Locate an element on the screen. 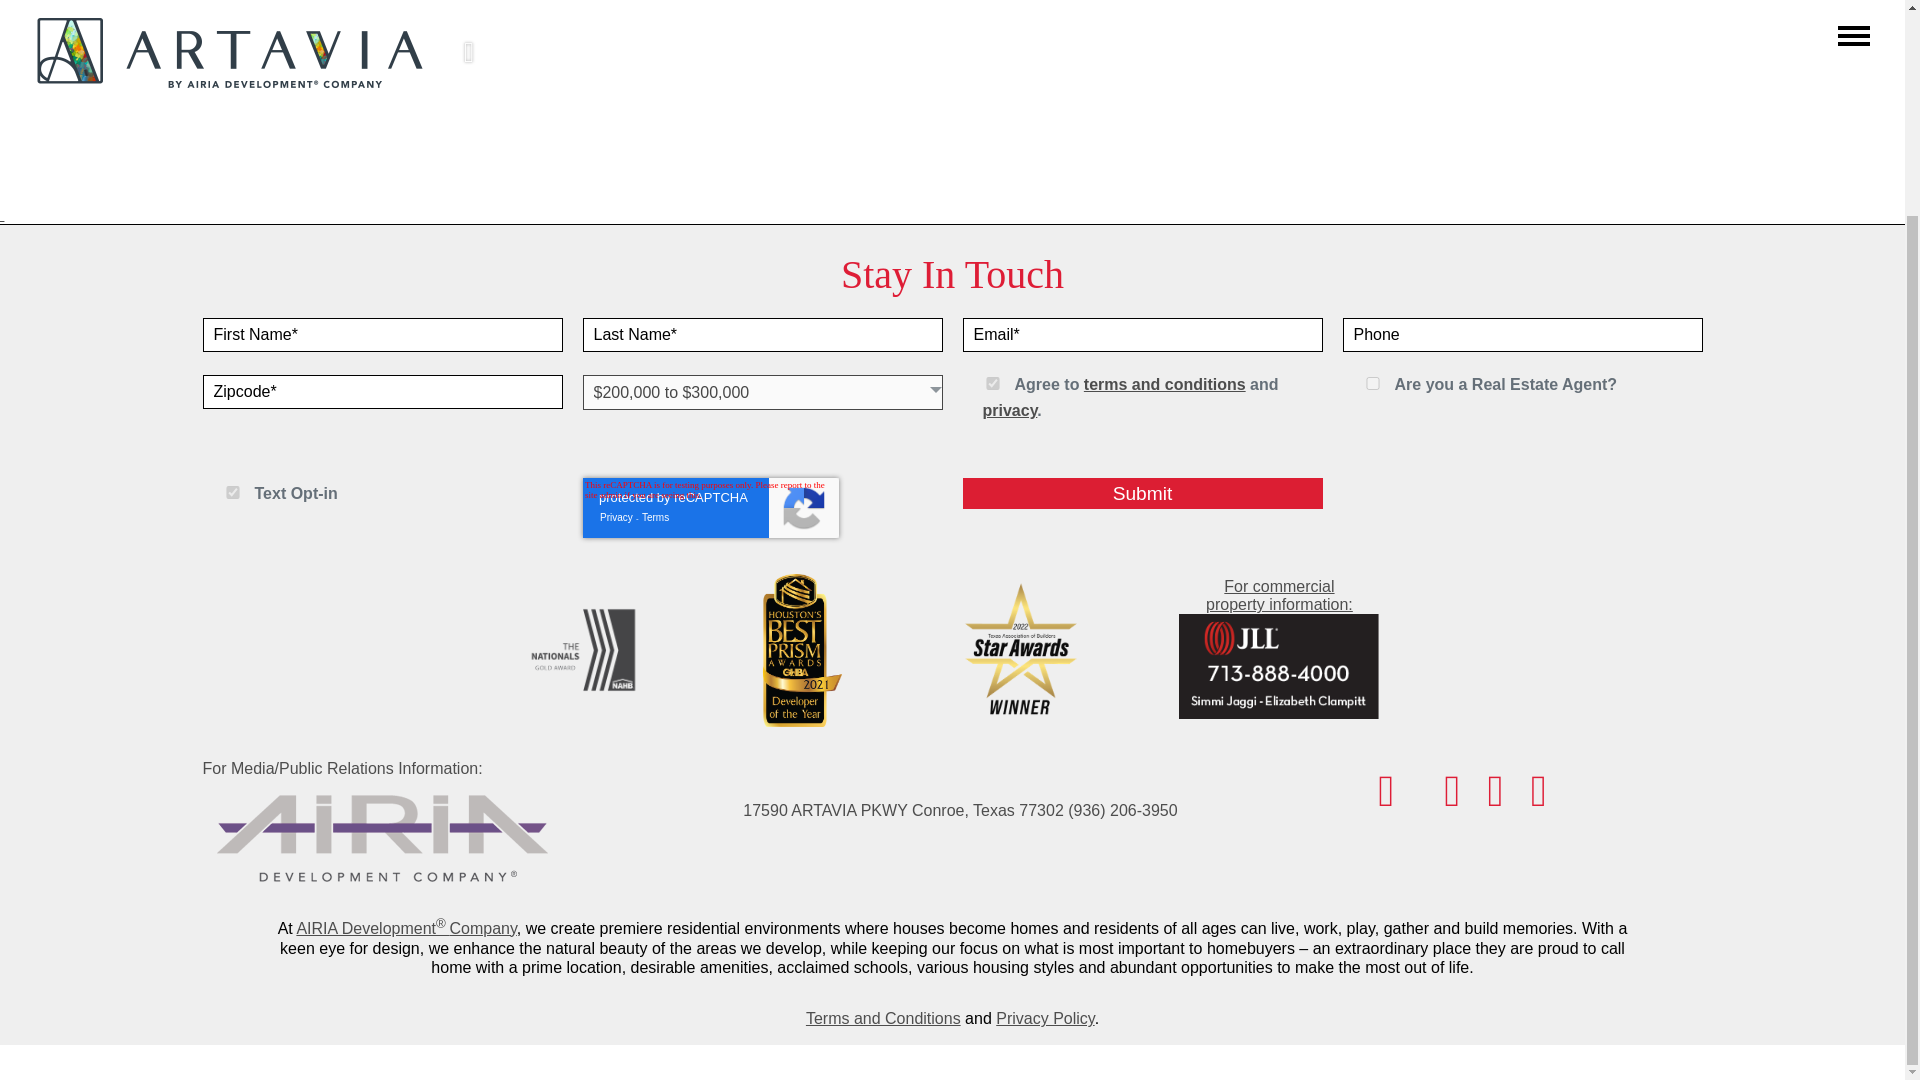 The image size is (1920, 1080). 17590 ARTAVIA PKWY Conroe, Texas 77302 is located at coordinates (903, 810).